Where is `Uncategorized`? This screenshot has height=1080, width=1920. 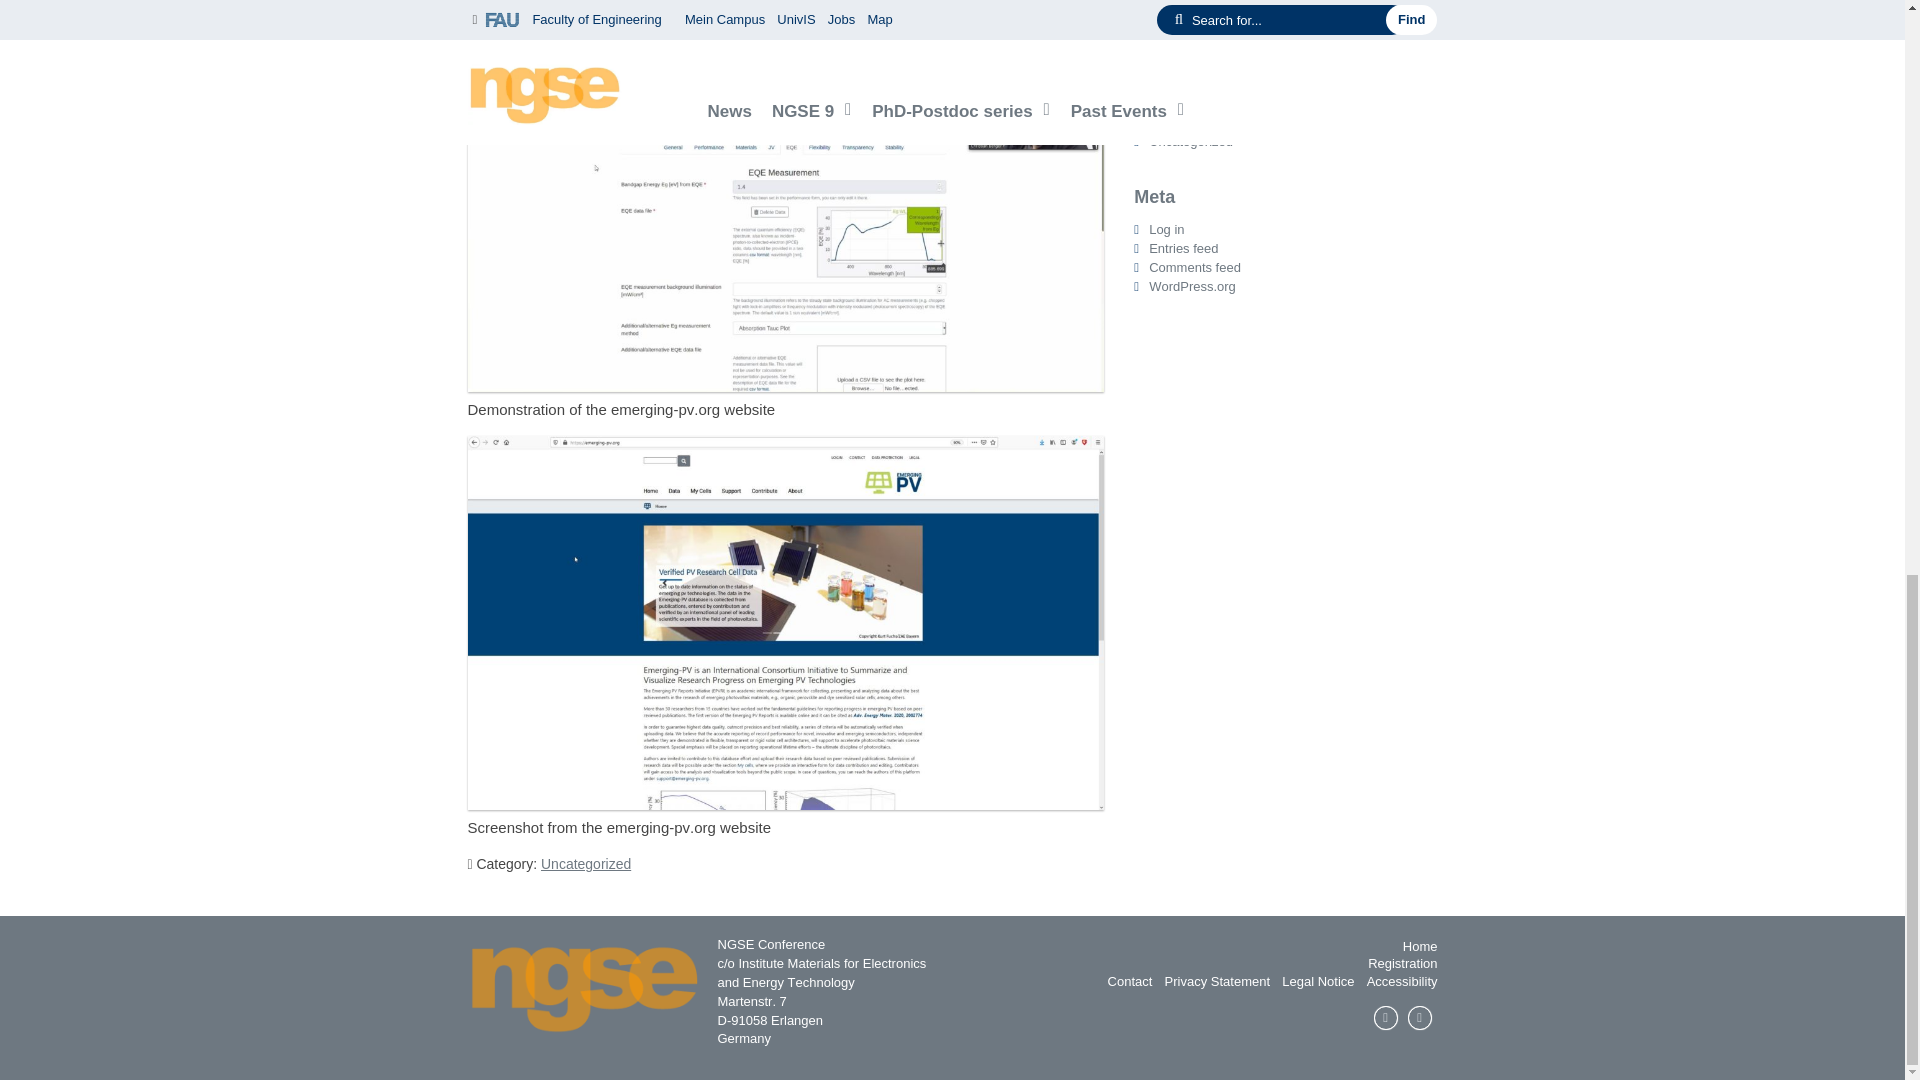
Uncategorized is located at coordinates (586, 864).